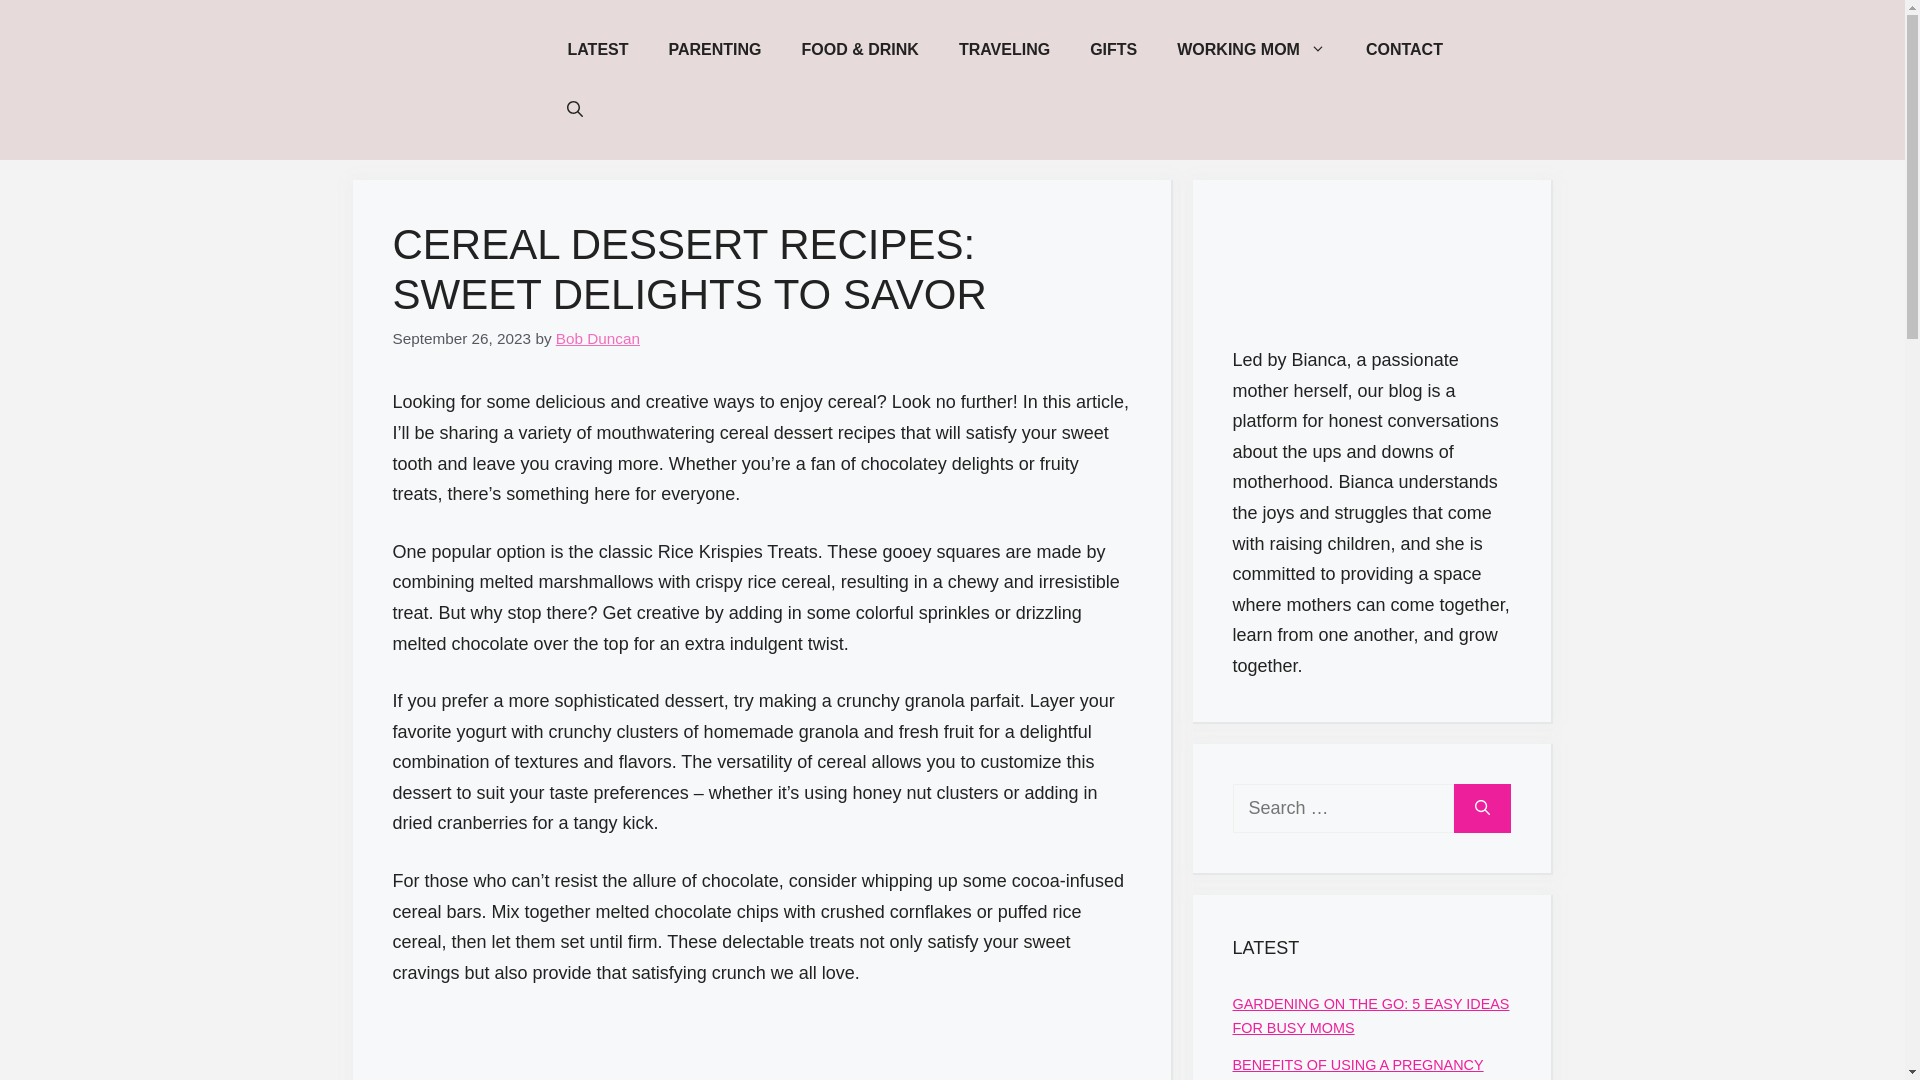  I want to click on CONTACT, so click(1404, 50).